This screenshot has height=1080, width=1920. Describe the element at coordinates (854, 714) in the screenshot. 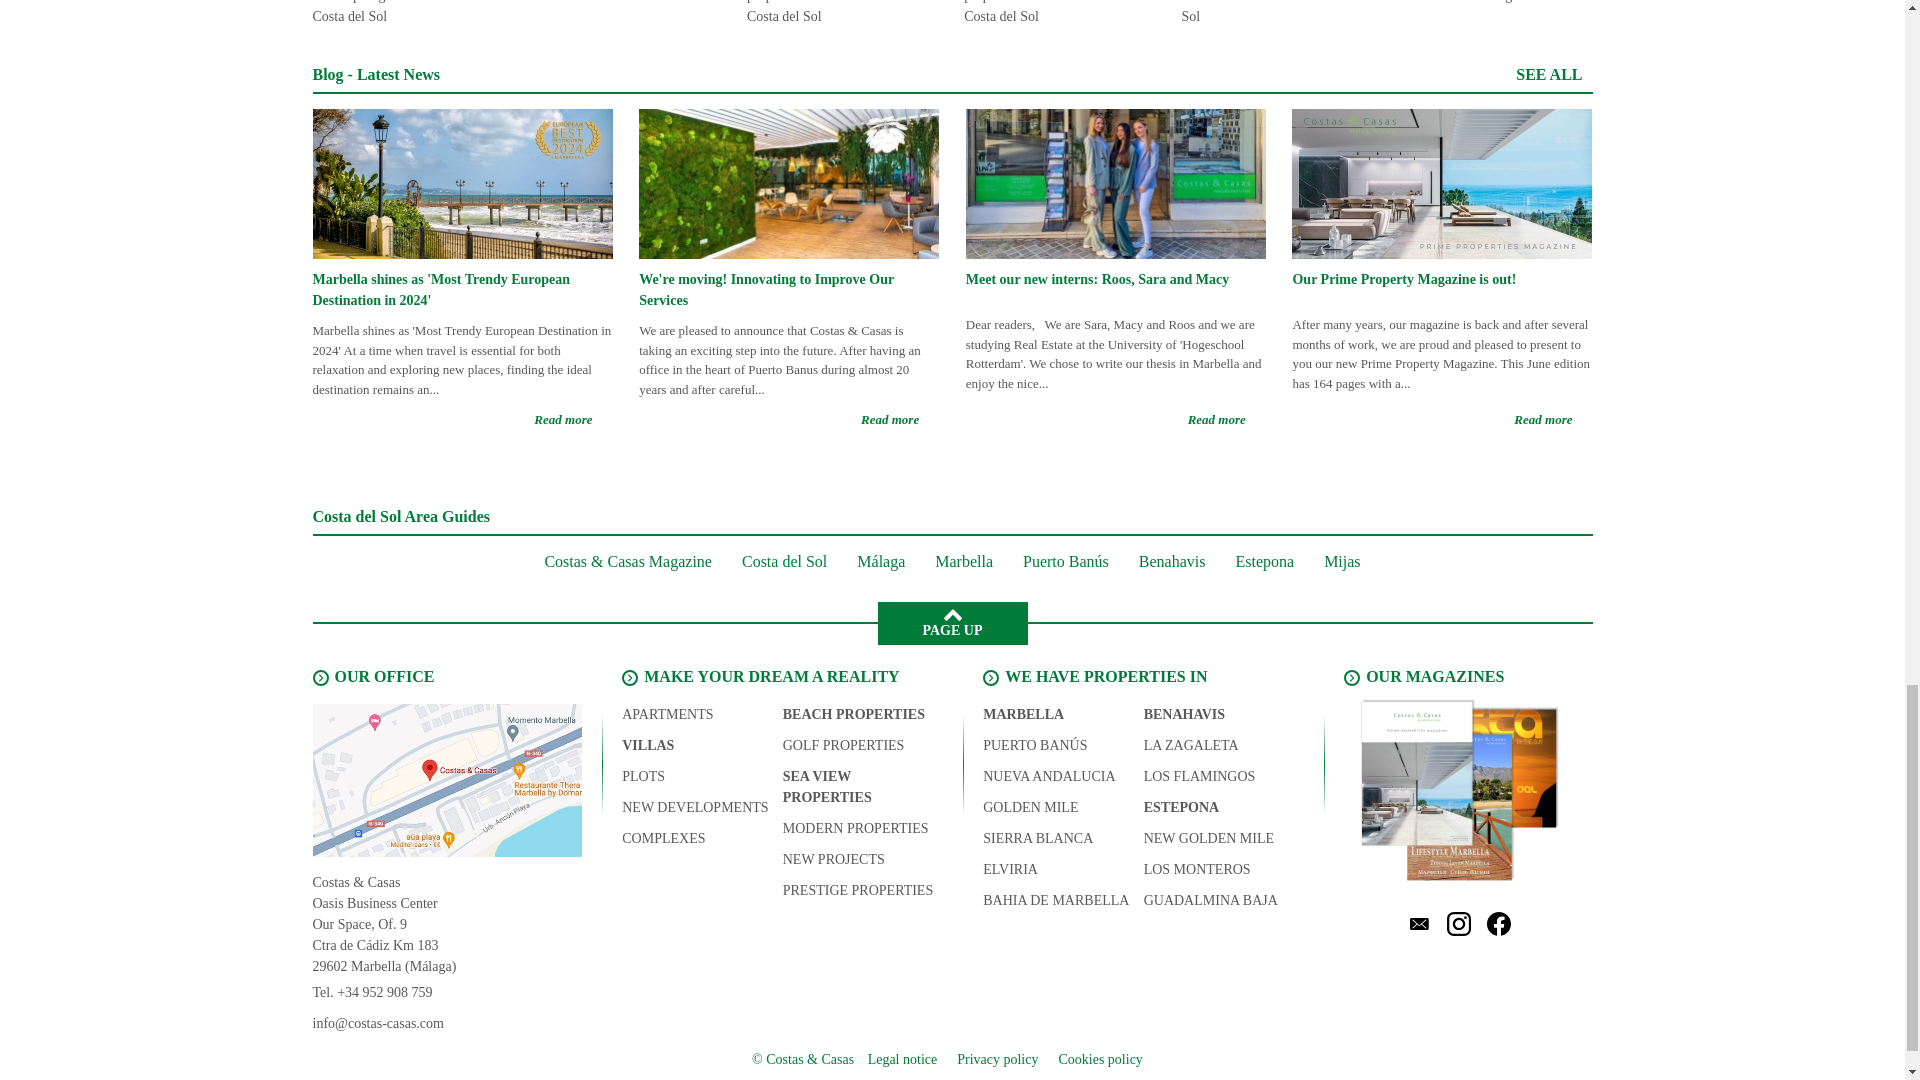

I see `Beach properties for sale` at that location.